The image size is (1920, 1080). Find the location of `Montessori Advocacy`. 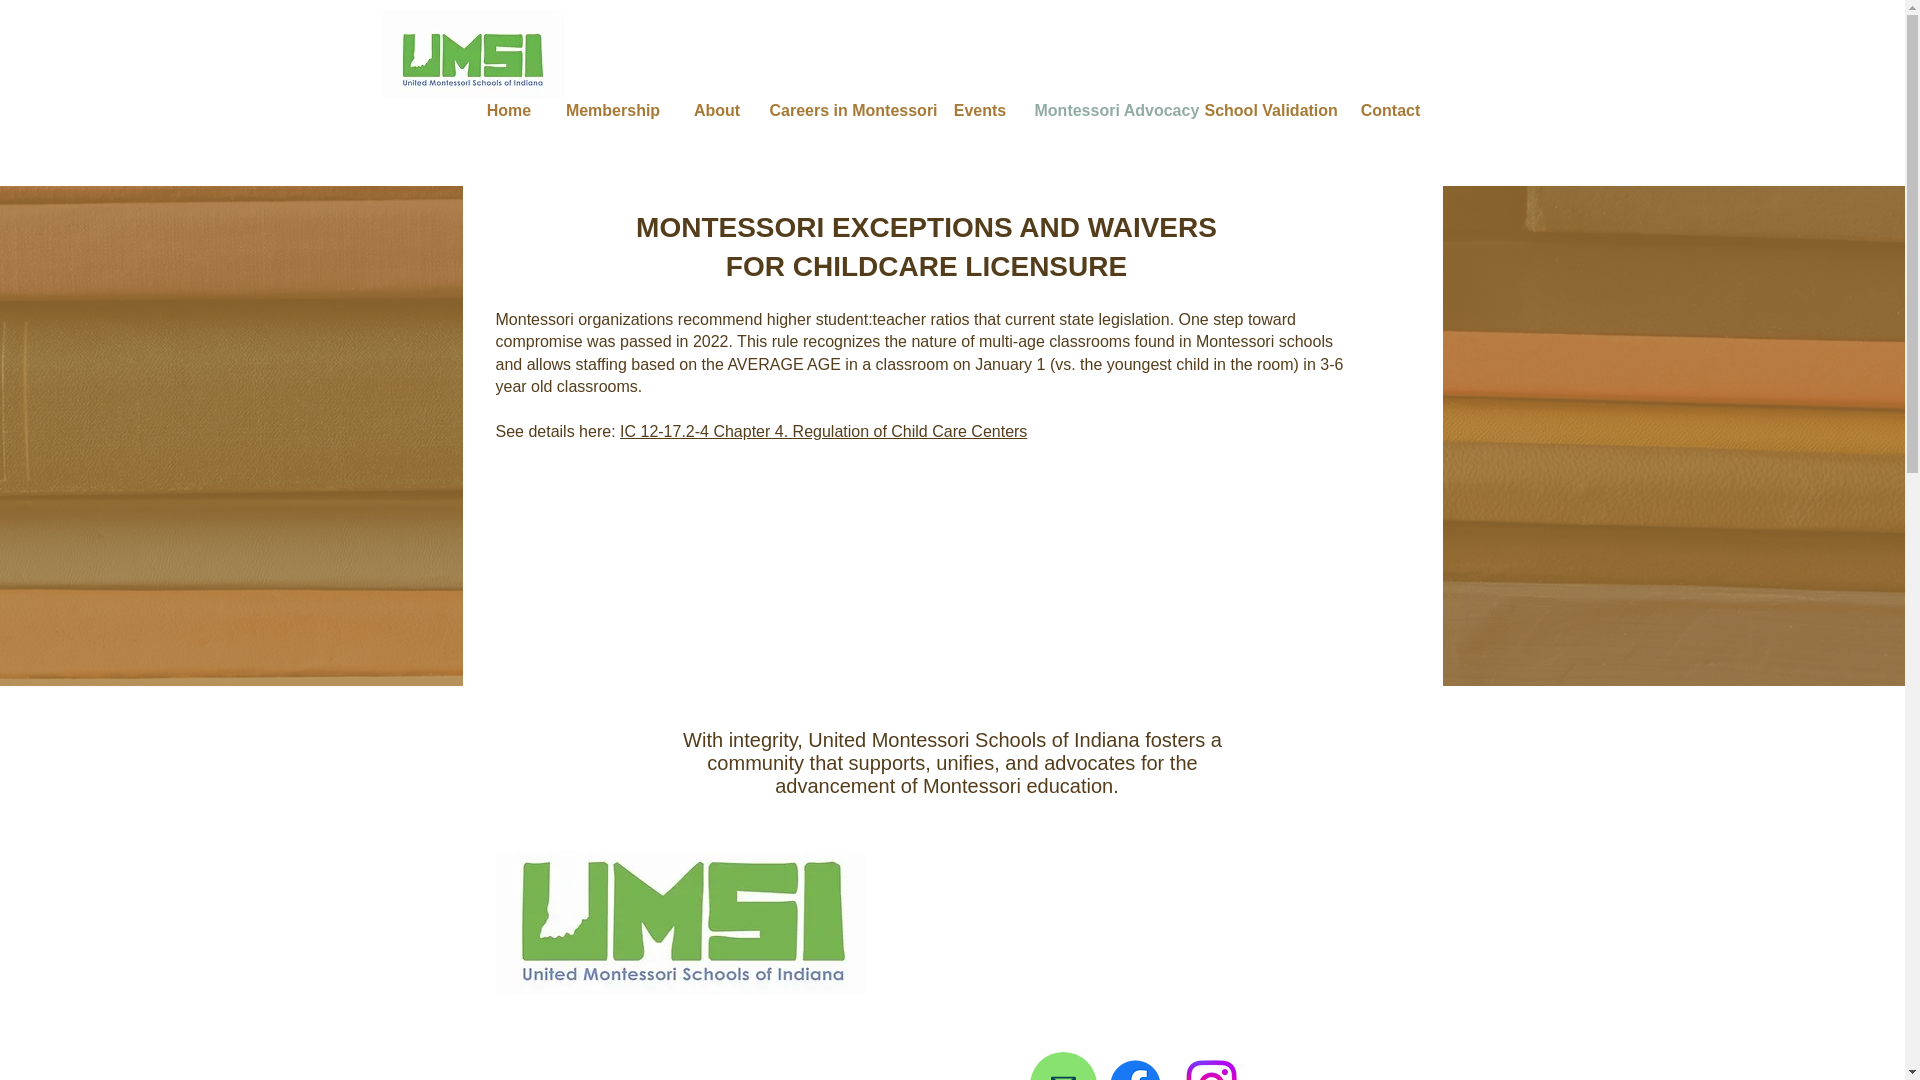

Montessori Advocacy is located at coordinates (1108, 110).